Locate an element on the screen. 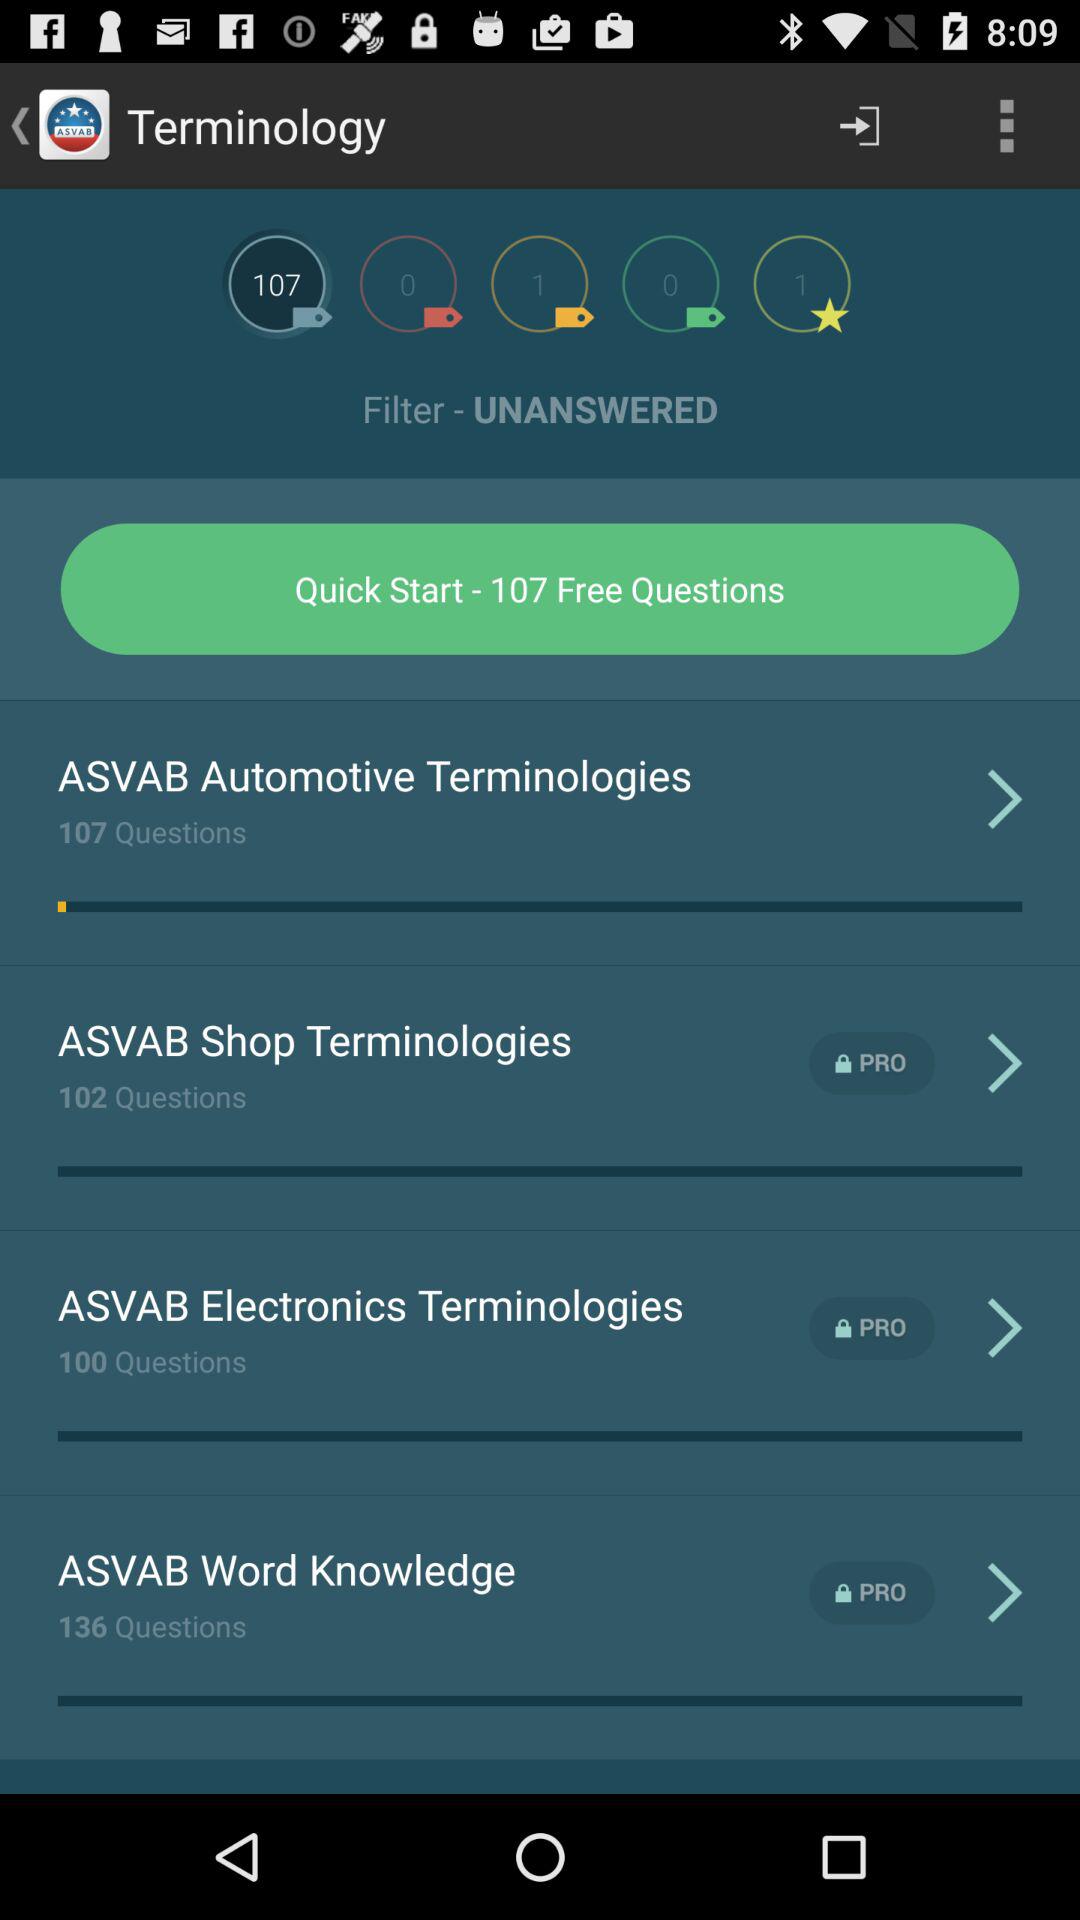  turn off 102 questions is located at coordinates (152, 1096).